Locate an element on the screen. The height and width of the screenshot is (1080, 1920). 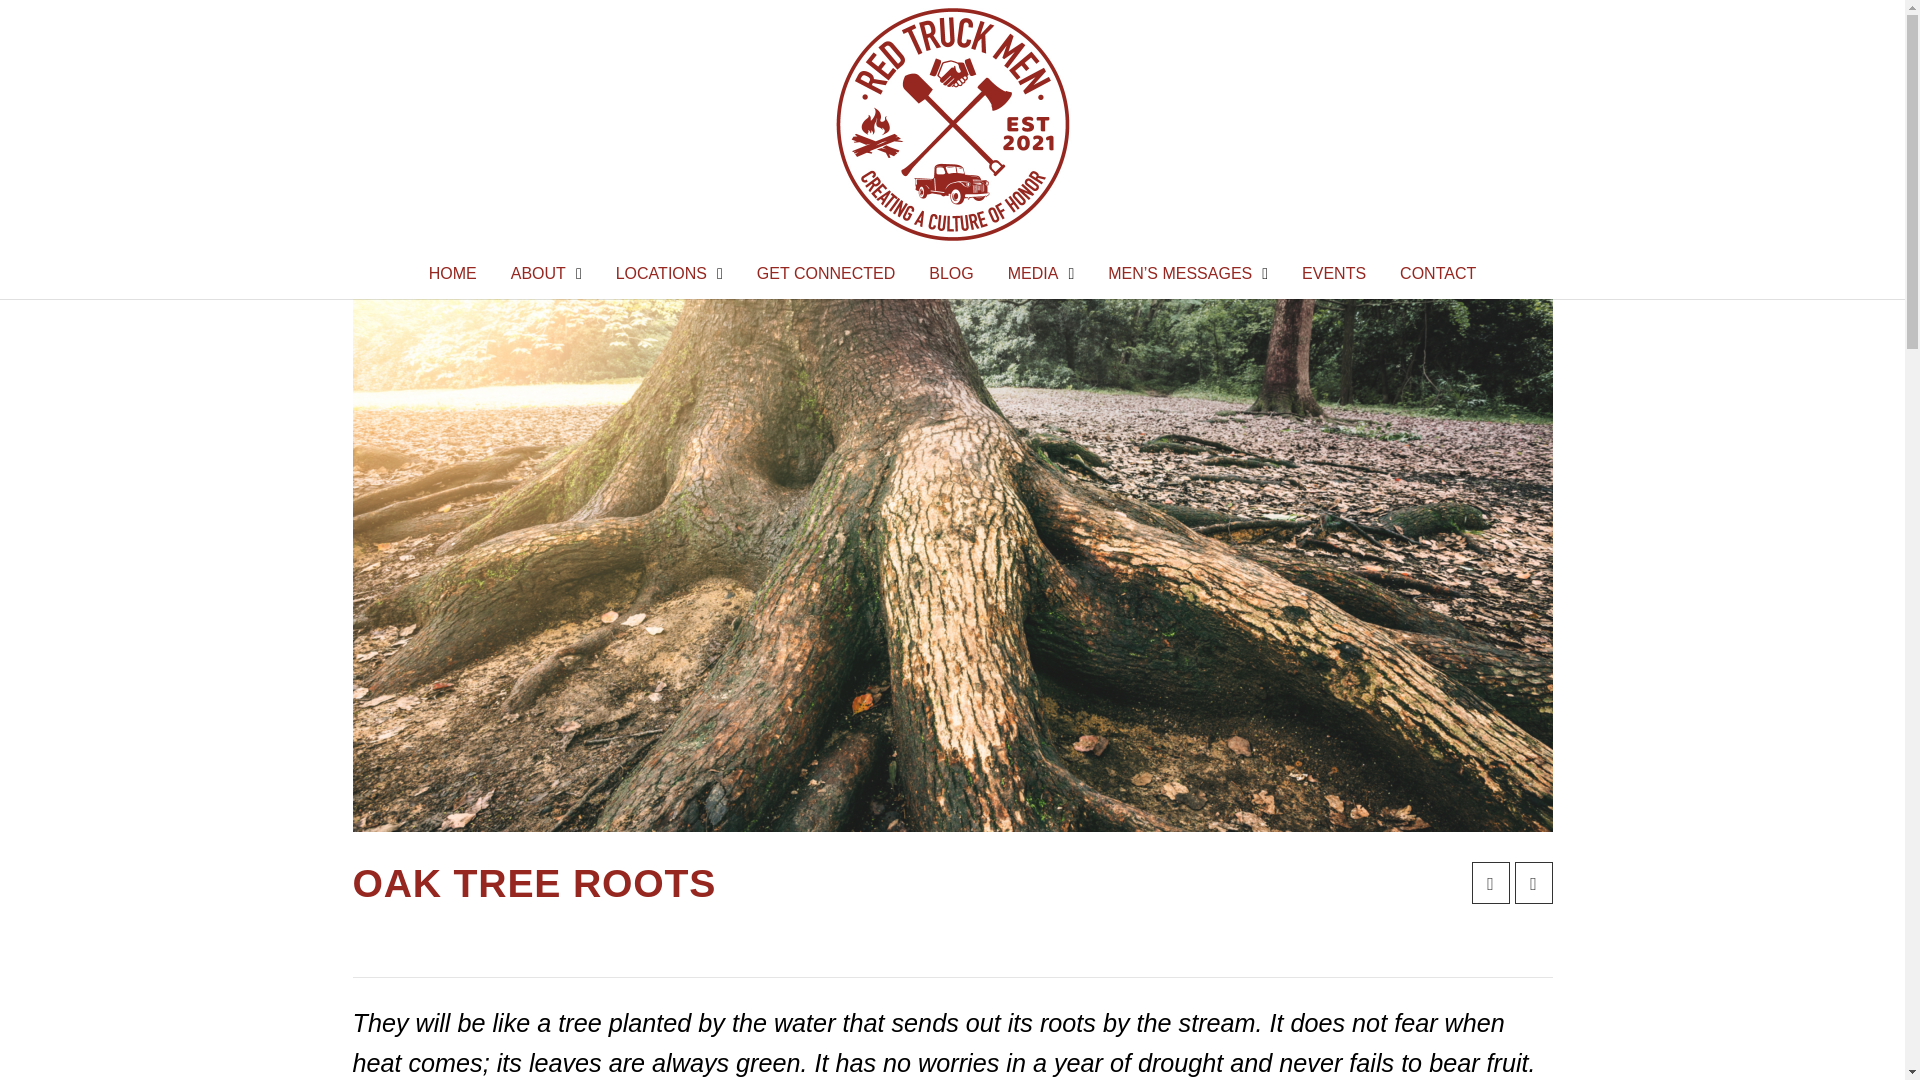
GET CONNECTED is located at coordinates (826, 274).